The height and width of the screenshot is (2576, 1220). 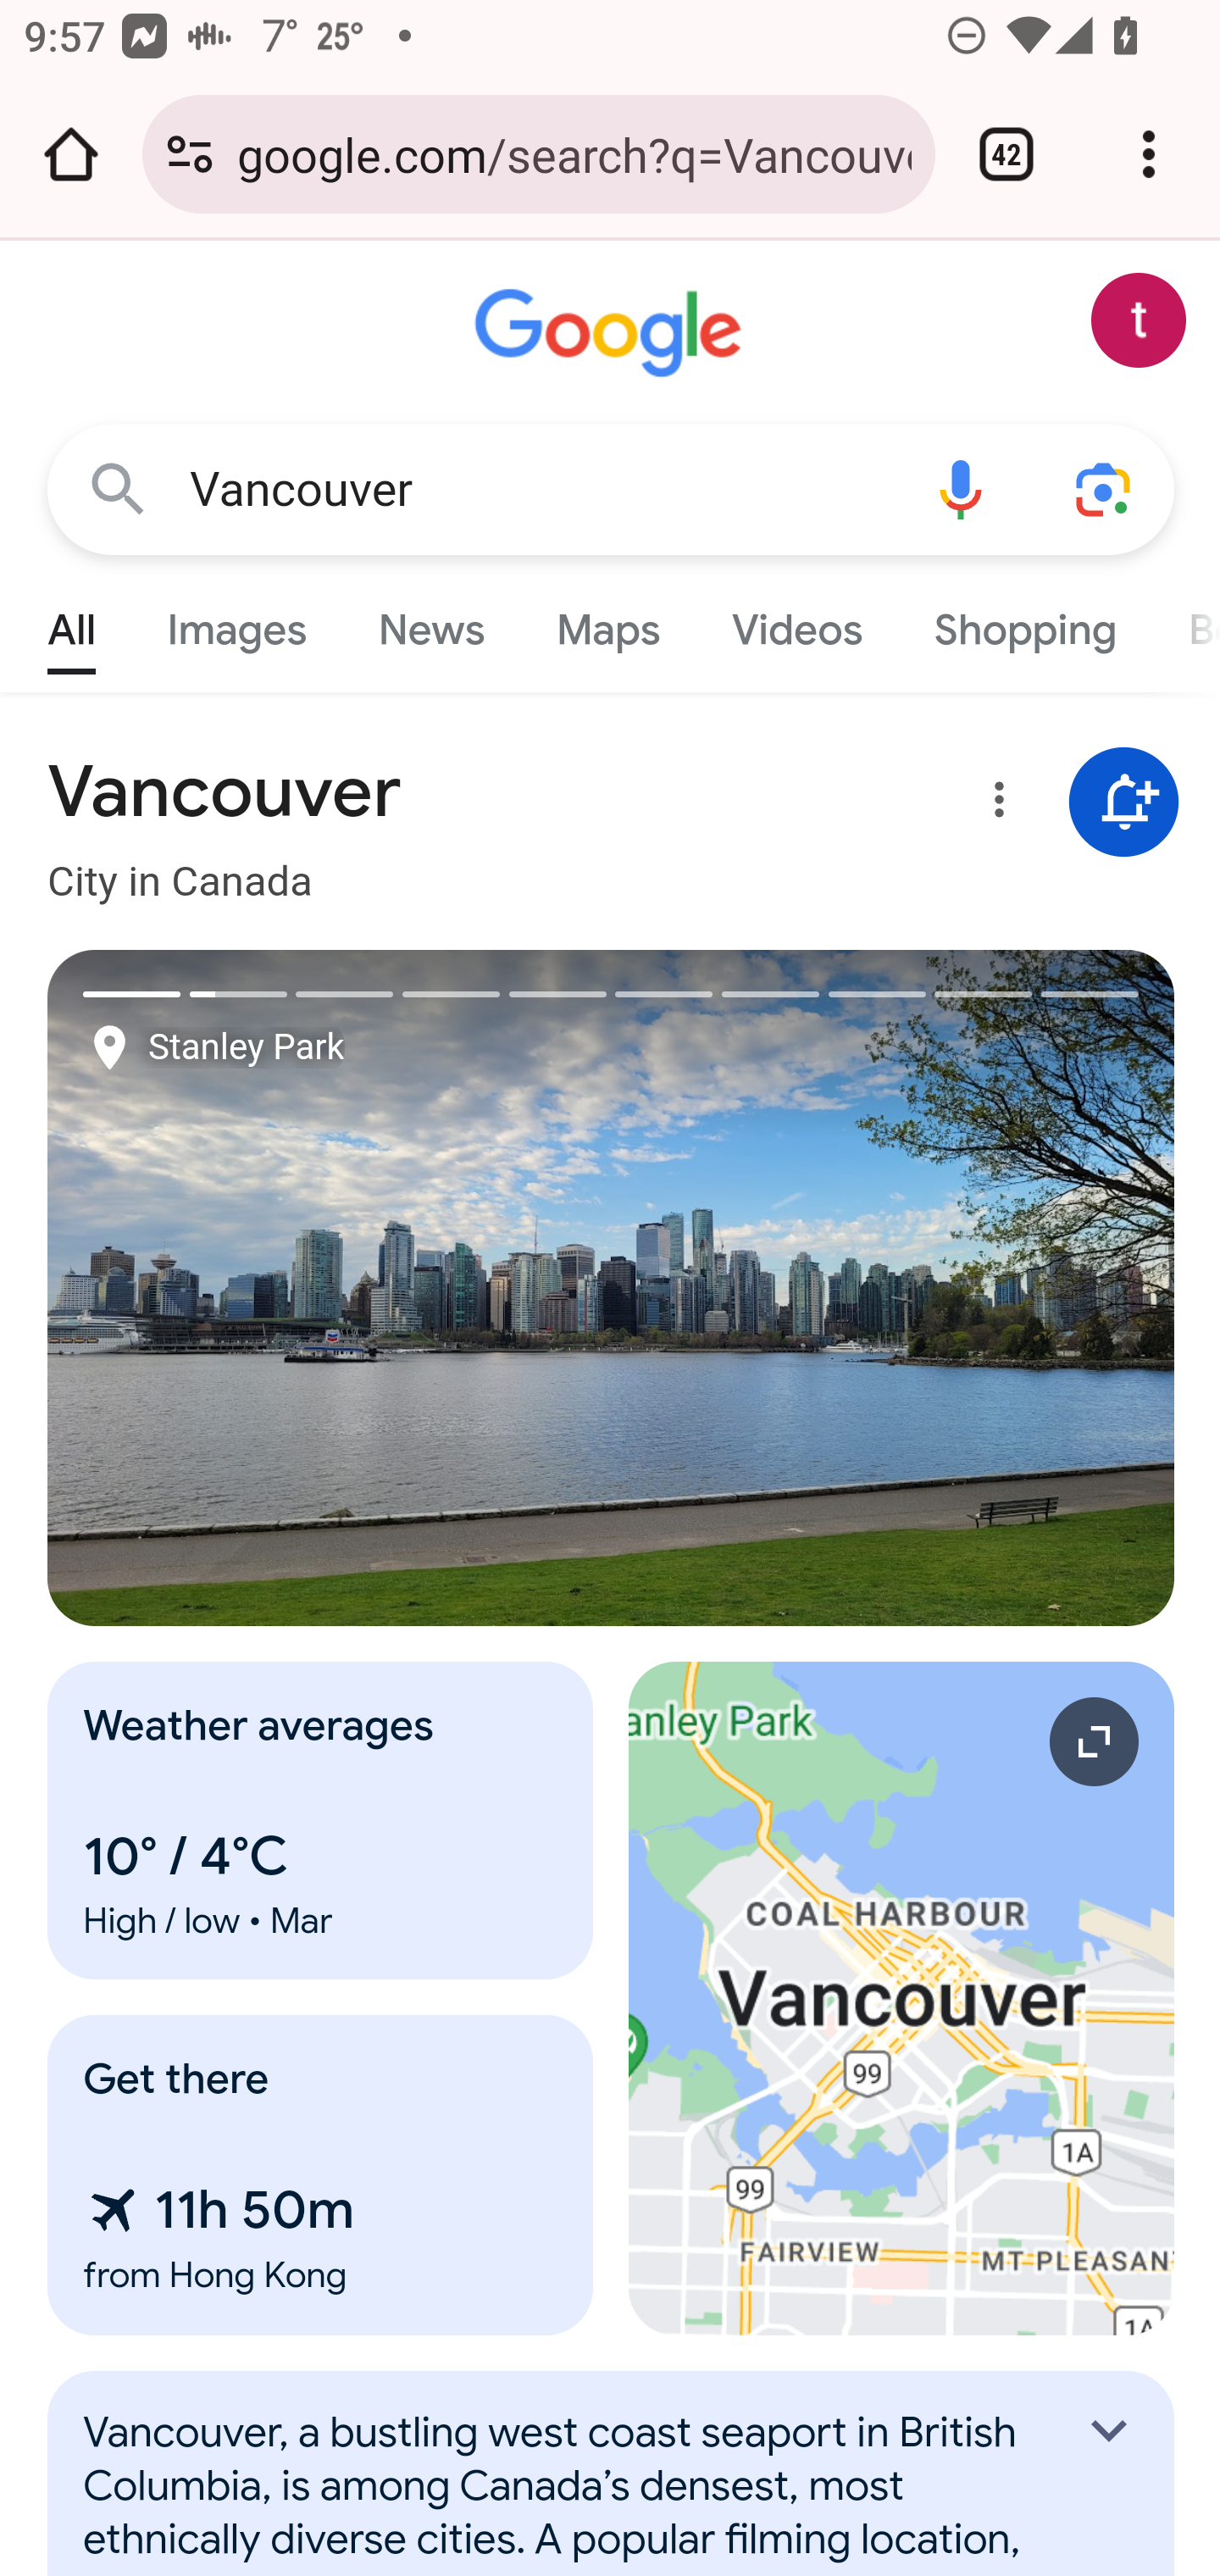 I want to click on Maps, so click(x=607, y=622).